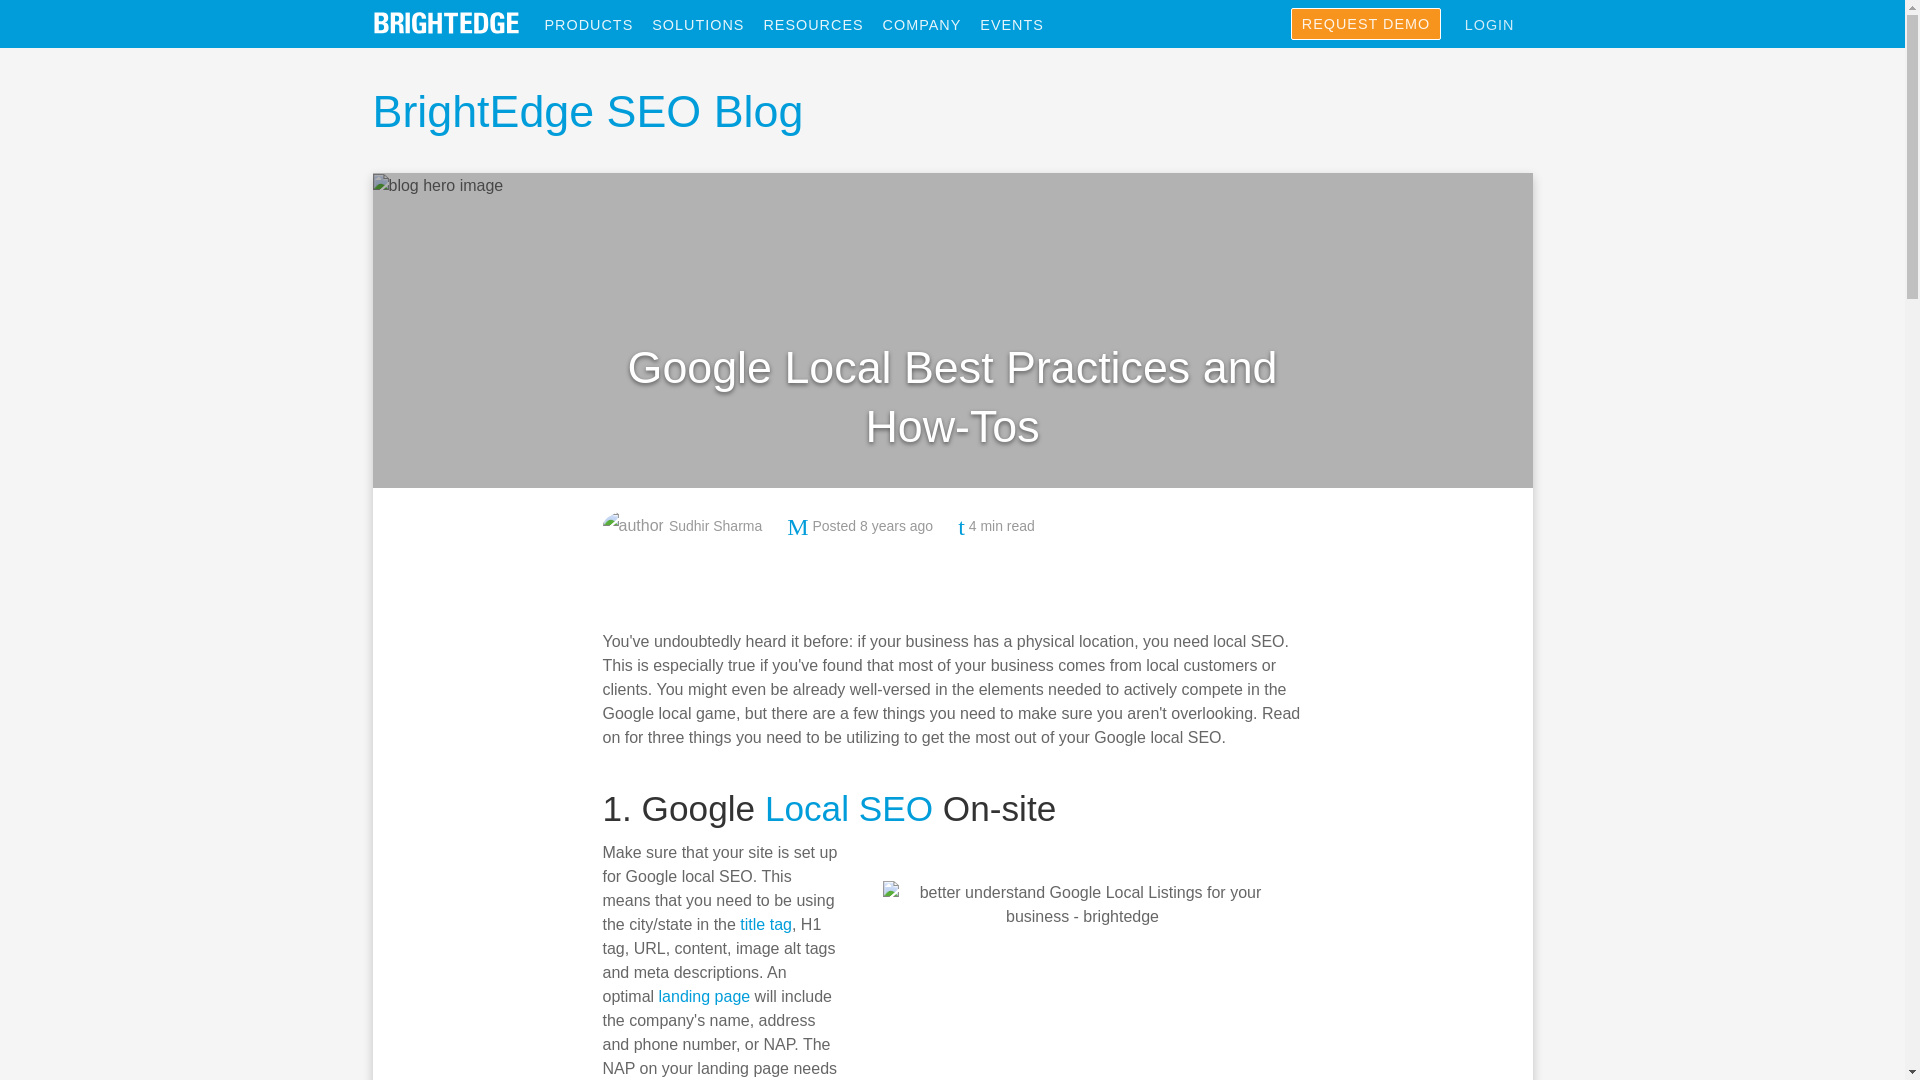 This screenshot has height=1080, width=1920. What do you see at coordinates (706, 25) in the screenshot?
I see `SOLUTIONS` at bounding box center [706, 25].